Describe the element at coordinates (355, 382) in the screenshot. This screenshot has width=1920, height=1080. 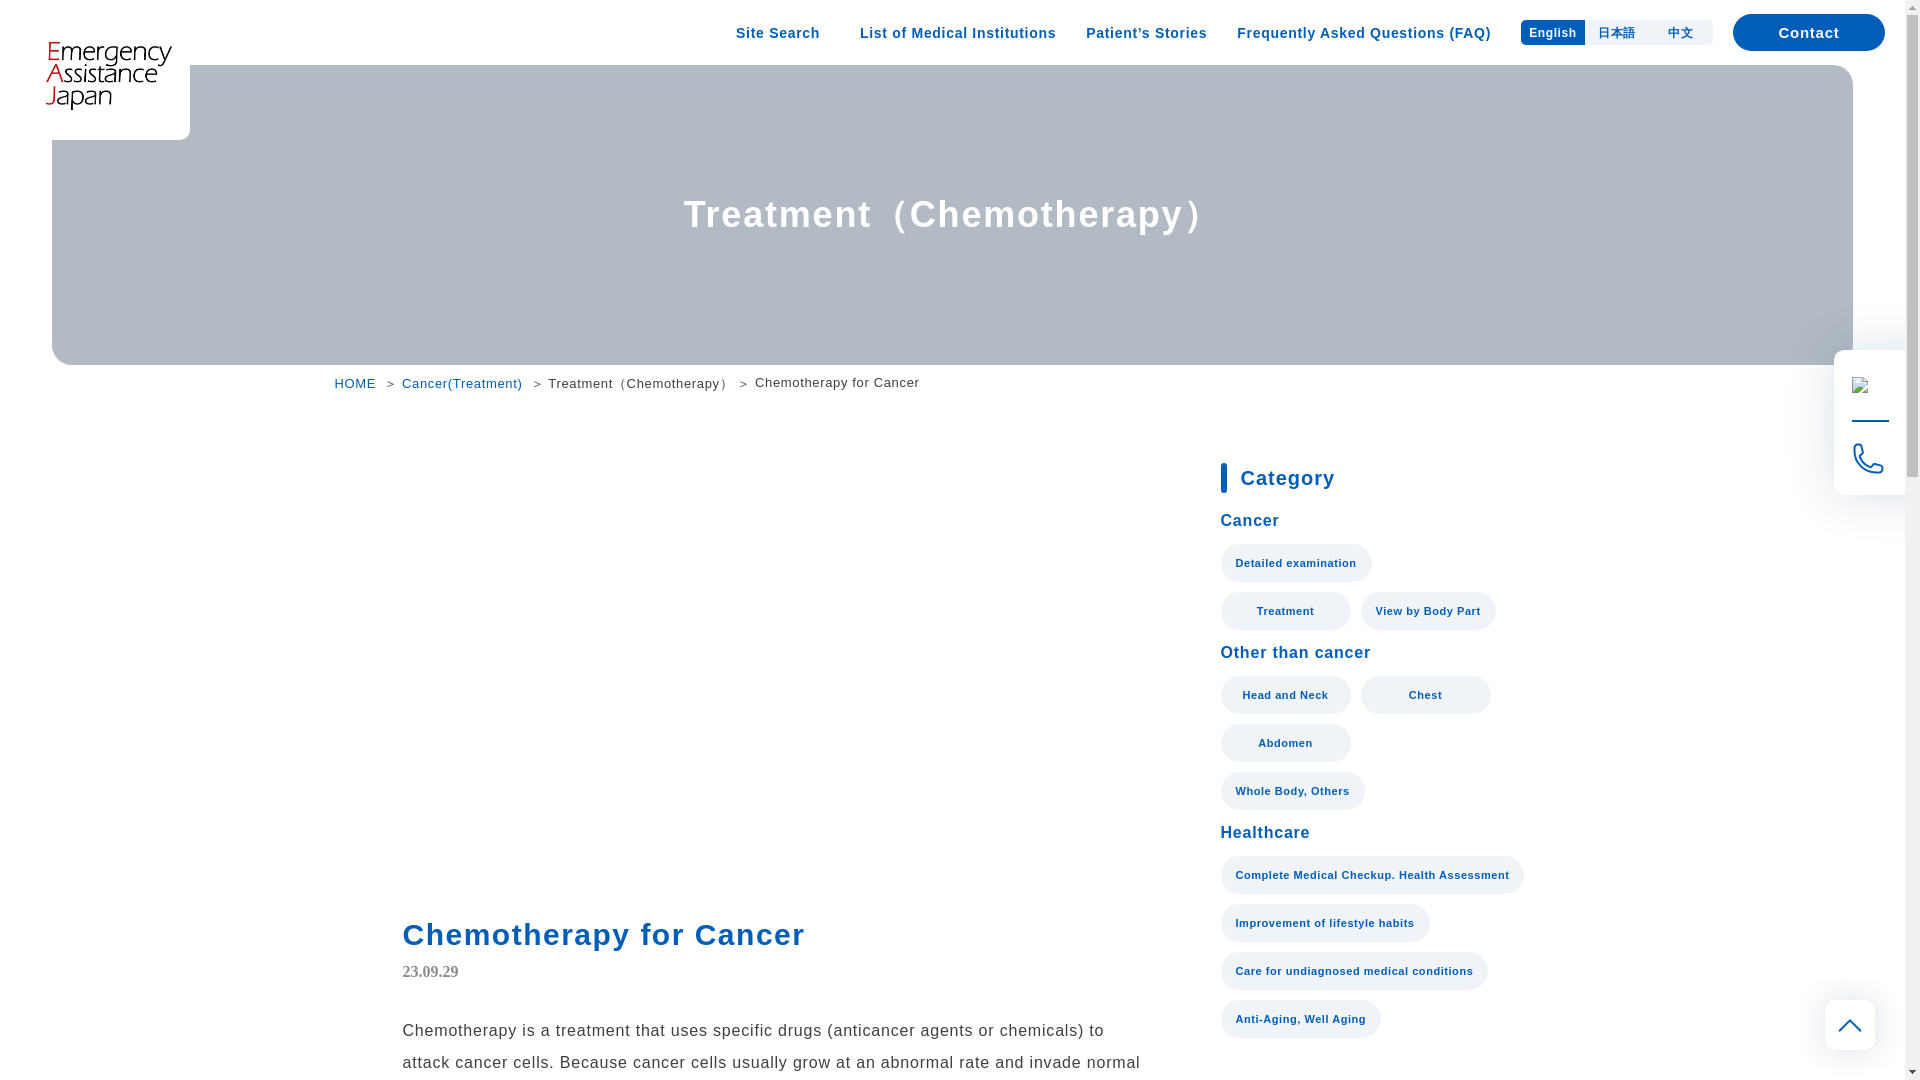
I see `HOME` at that location.